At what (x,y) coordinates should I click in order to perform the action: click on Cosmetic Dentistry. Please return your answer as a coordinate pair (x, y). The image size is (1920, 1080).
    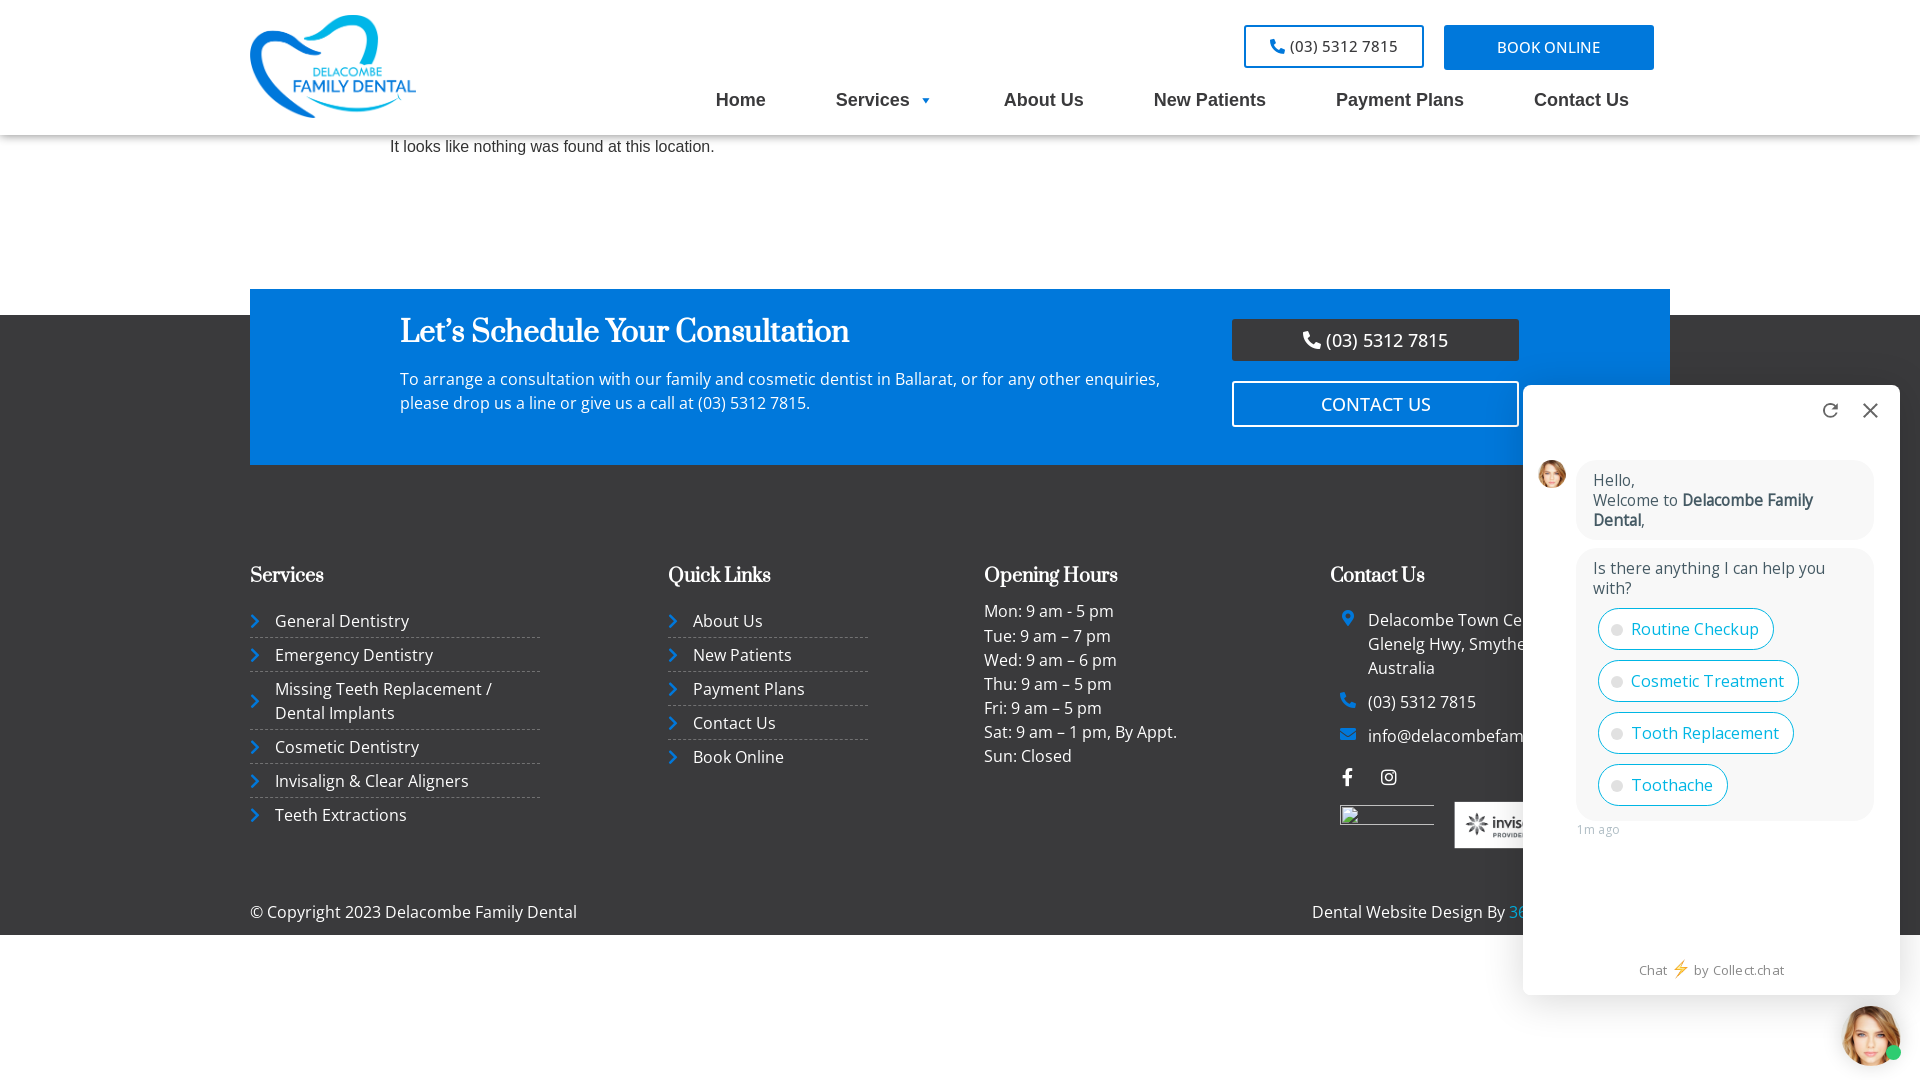
    Looking at the image, I should click on (395, 746).